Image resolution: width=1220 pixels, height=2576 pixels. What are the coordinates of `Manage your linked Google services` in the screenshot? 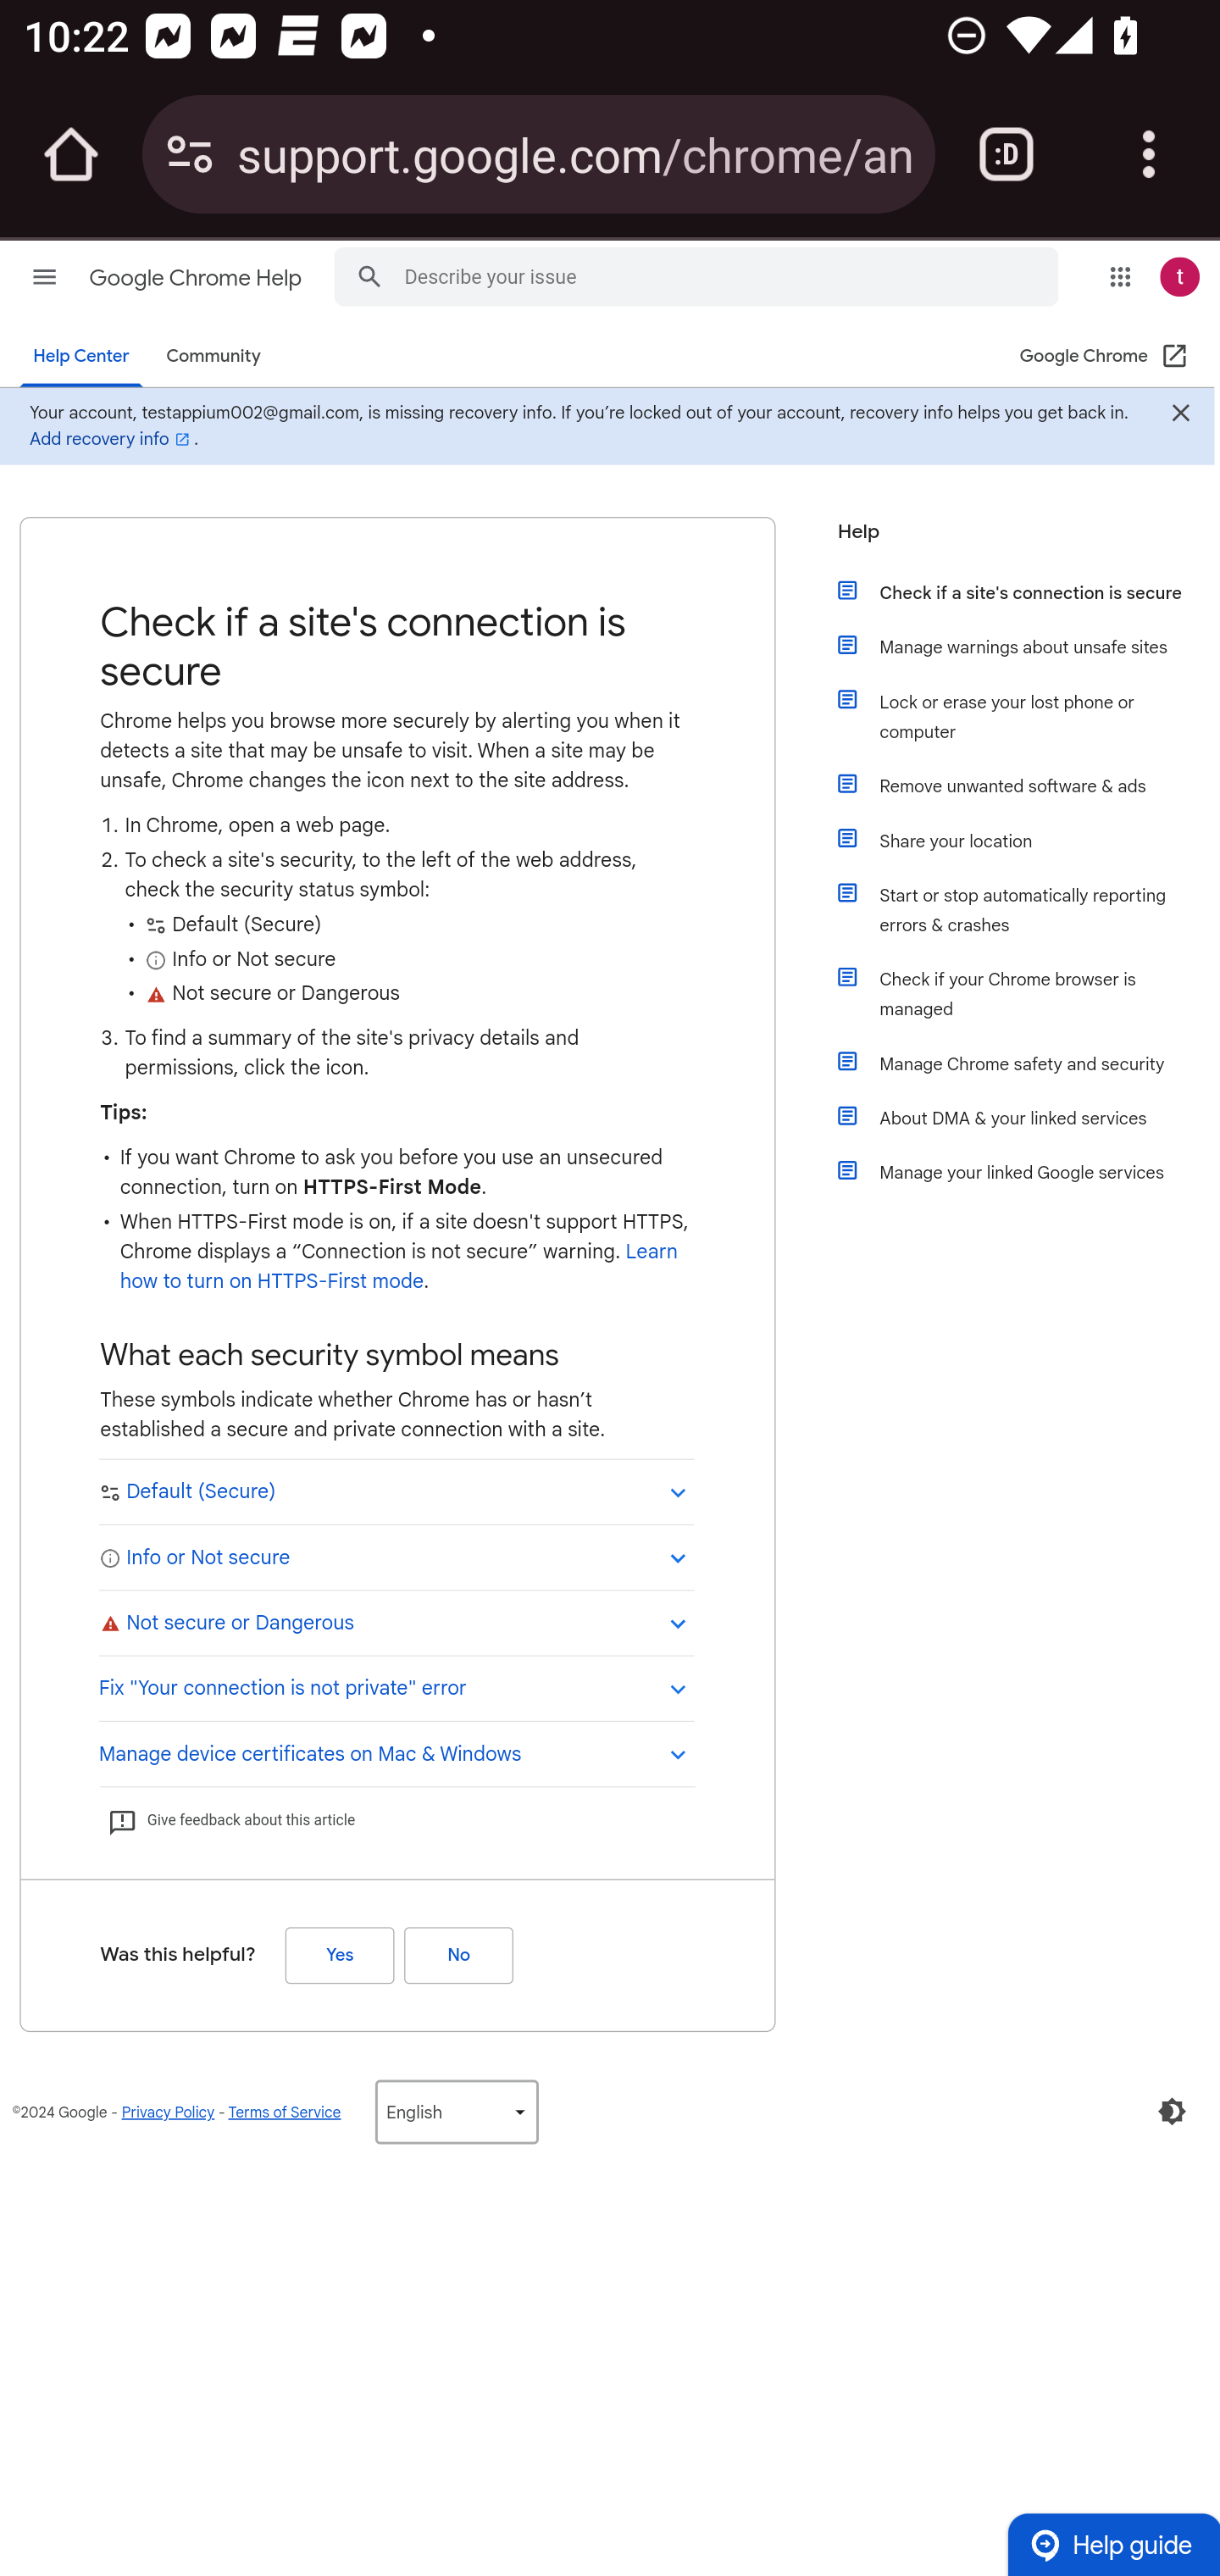 It's located at (1029, 1171).